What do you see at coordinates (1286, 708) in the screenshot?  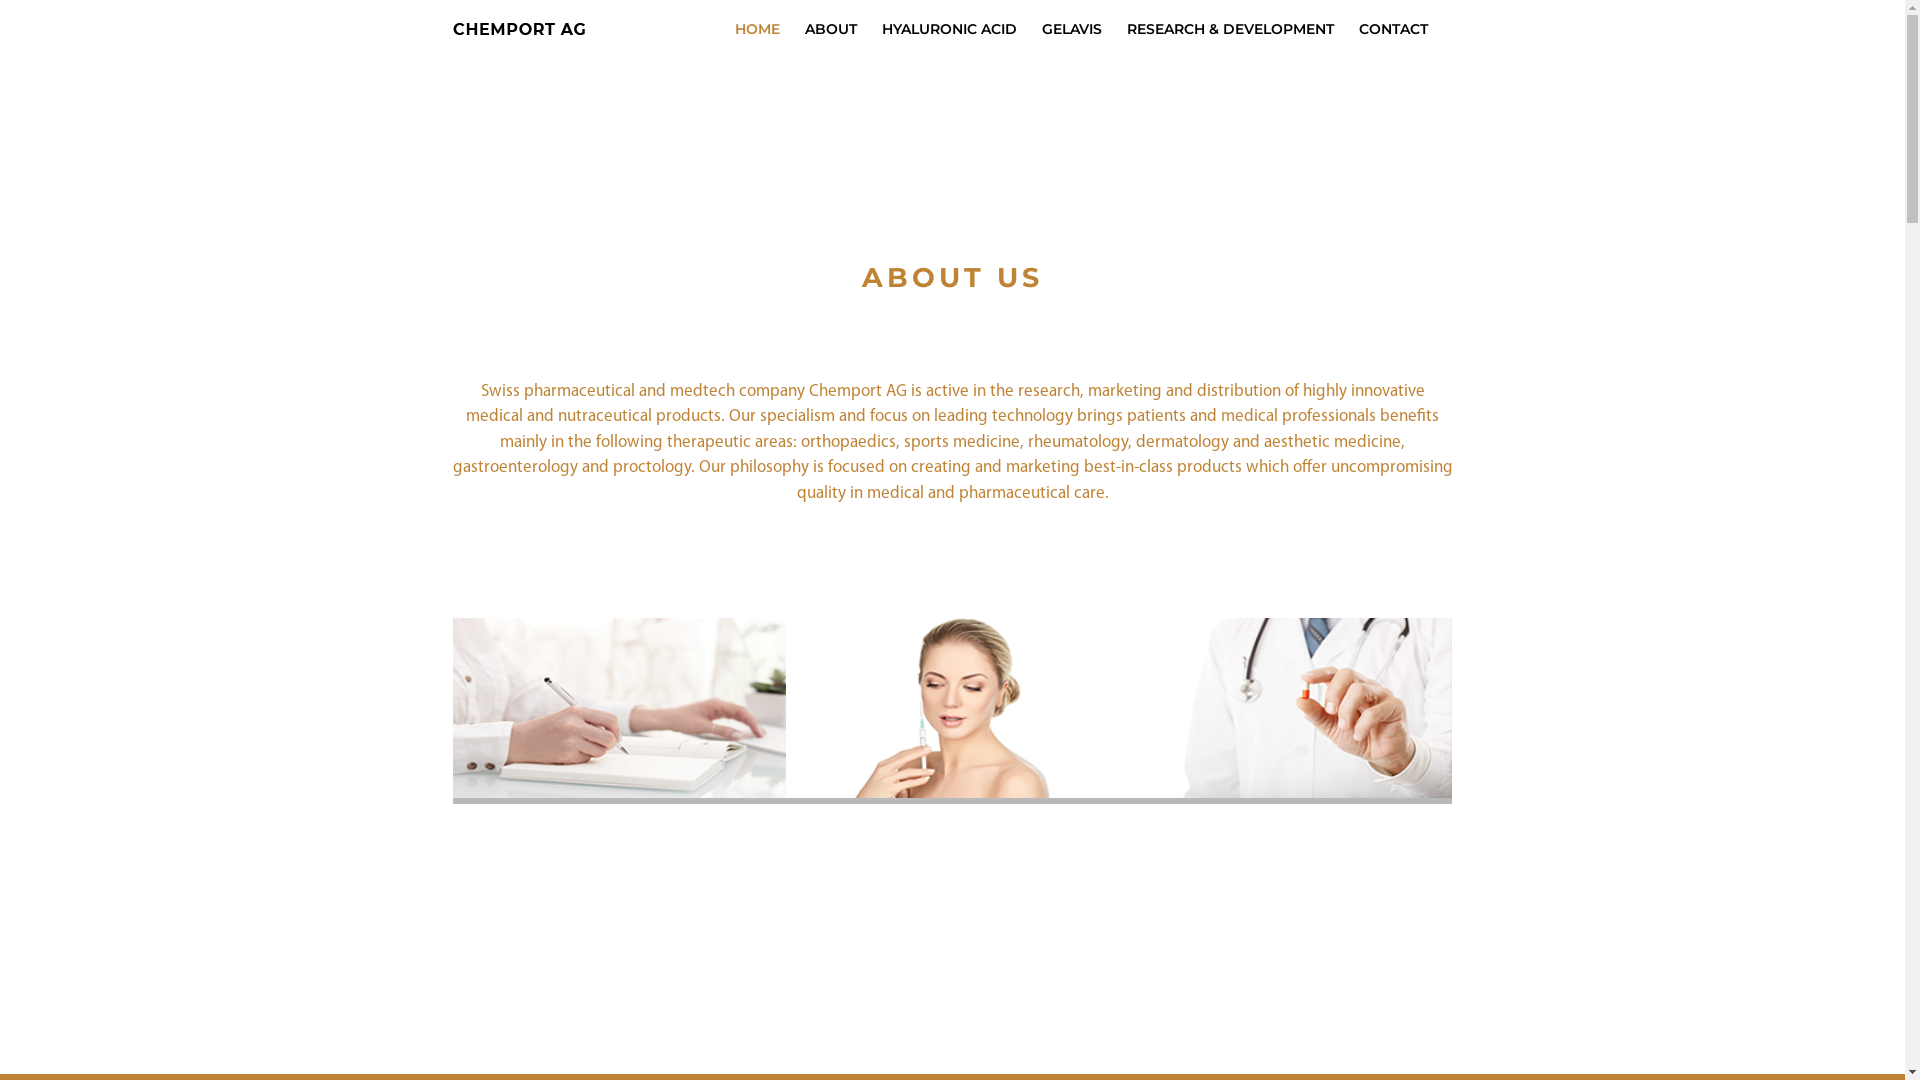 I see `chemport-3-3-mirror` at bounding box center [1286, 708].